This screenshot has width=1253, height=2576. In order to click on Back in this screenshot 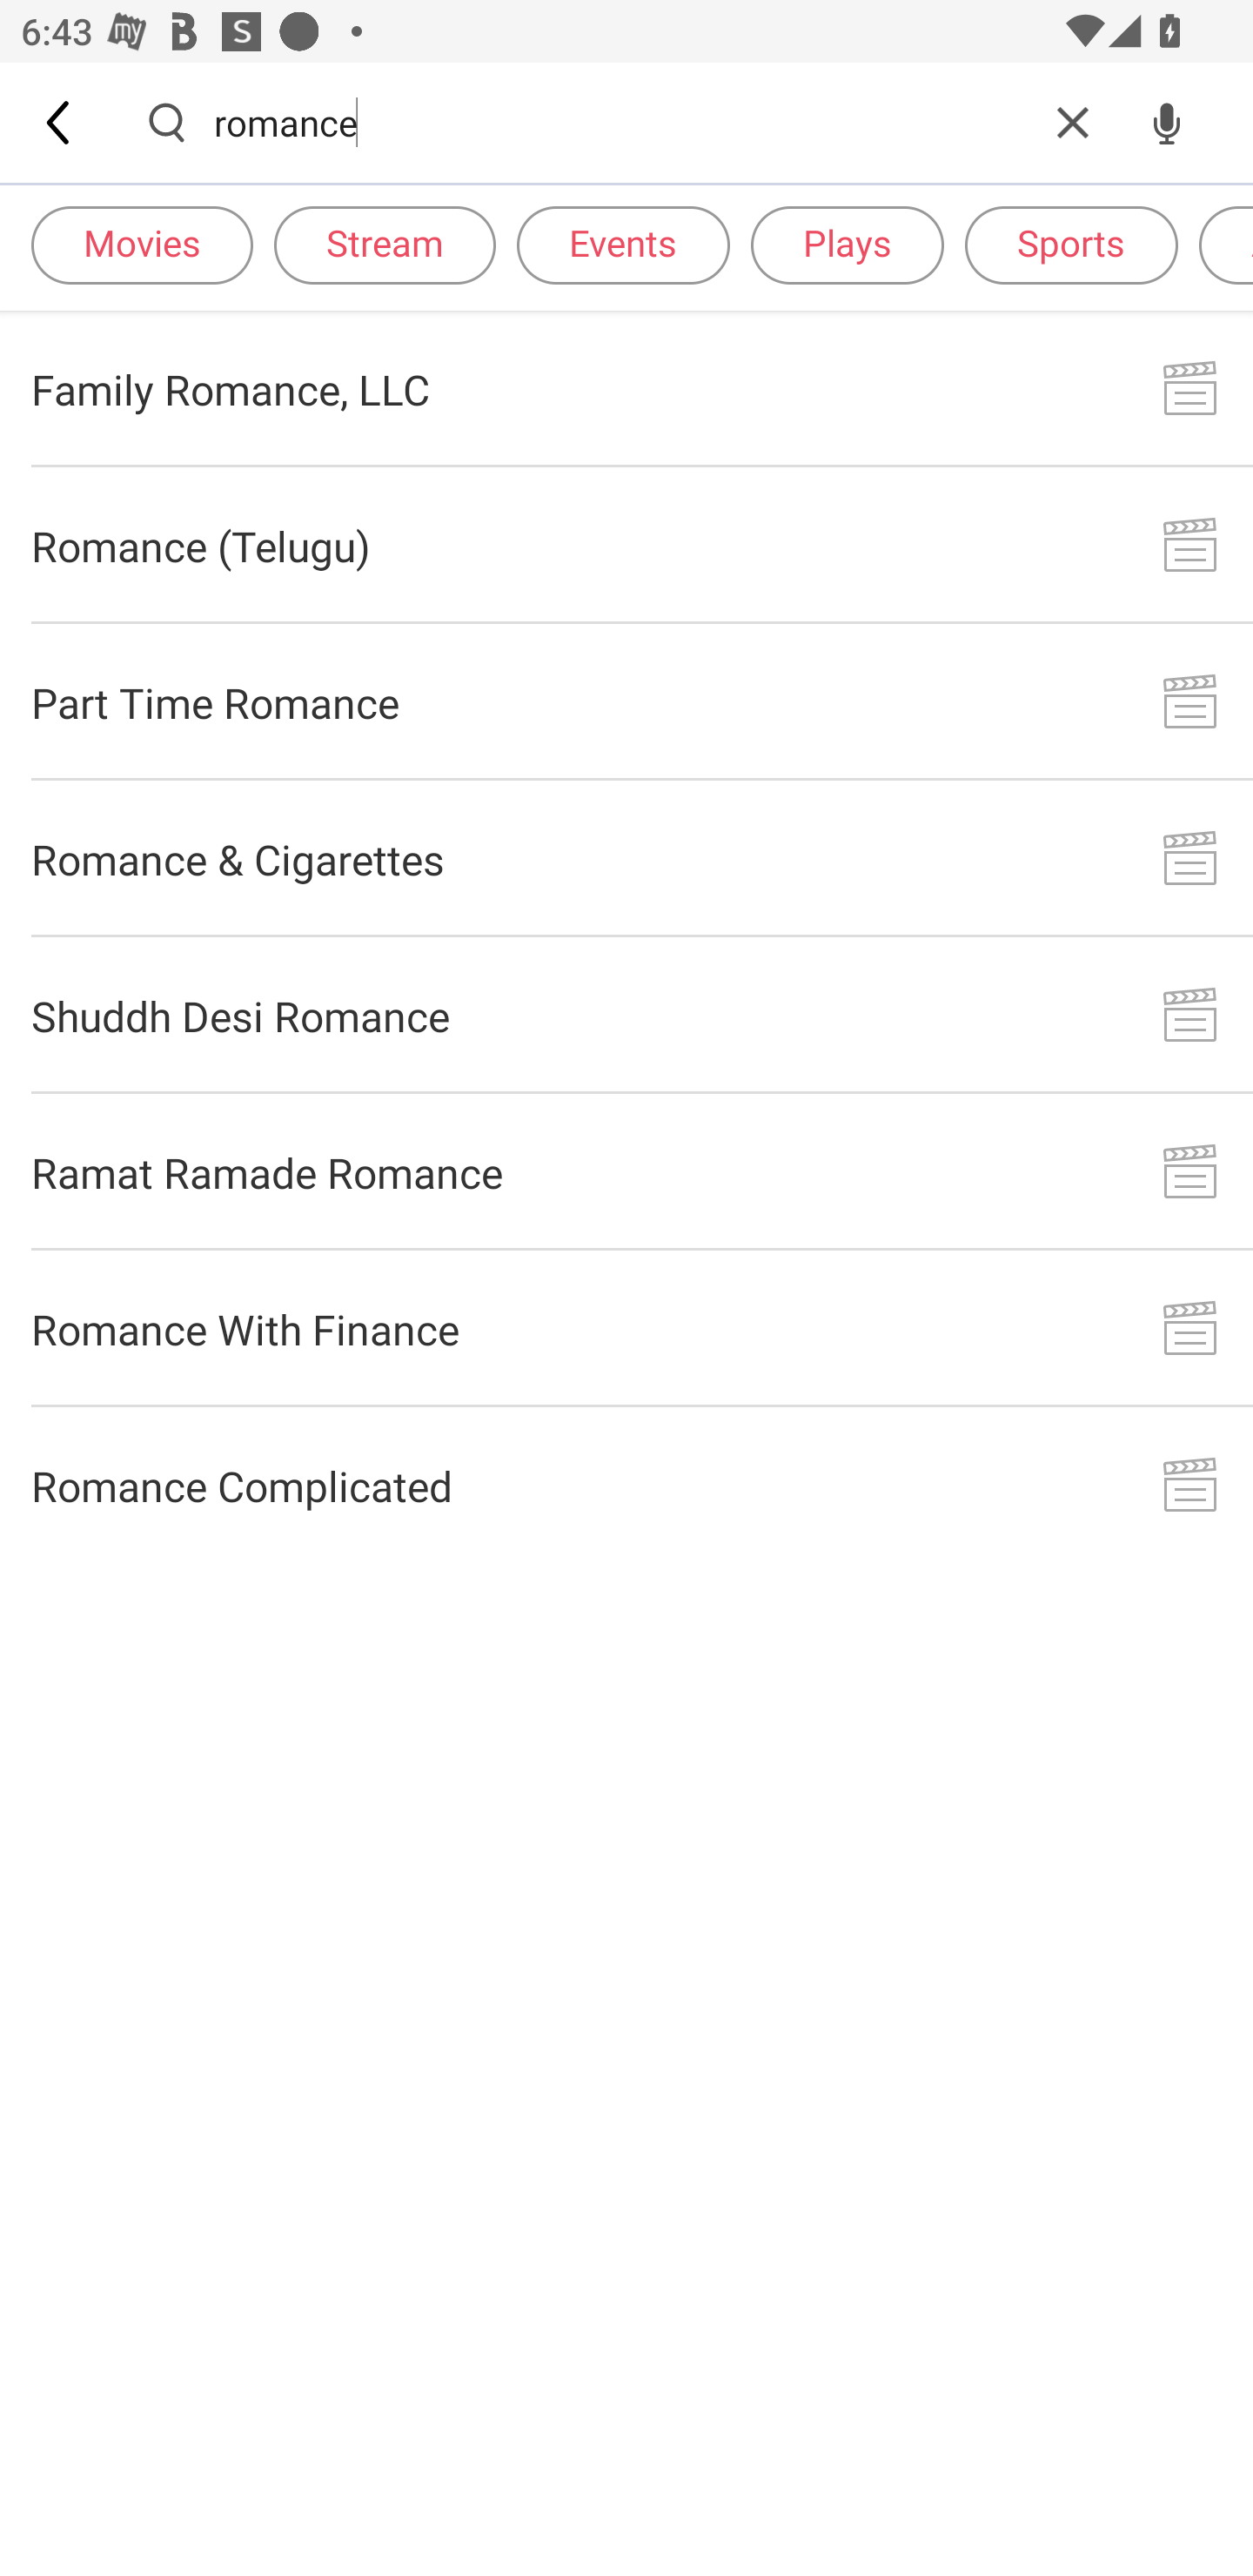, I will do `click(60, 122)`.